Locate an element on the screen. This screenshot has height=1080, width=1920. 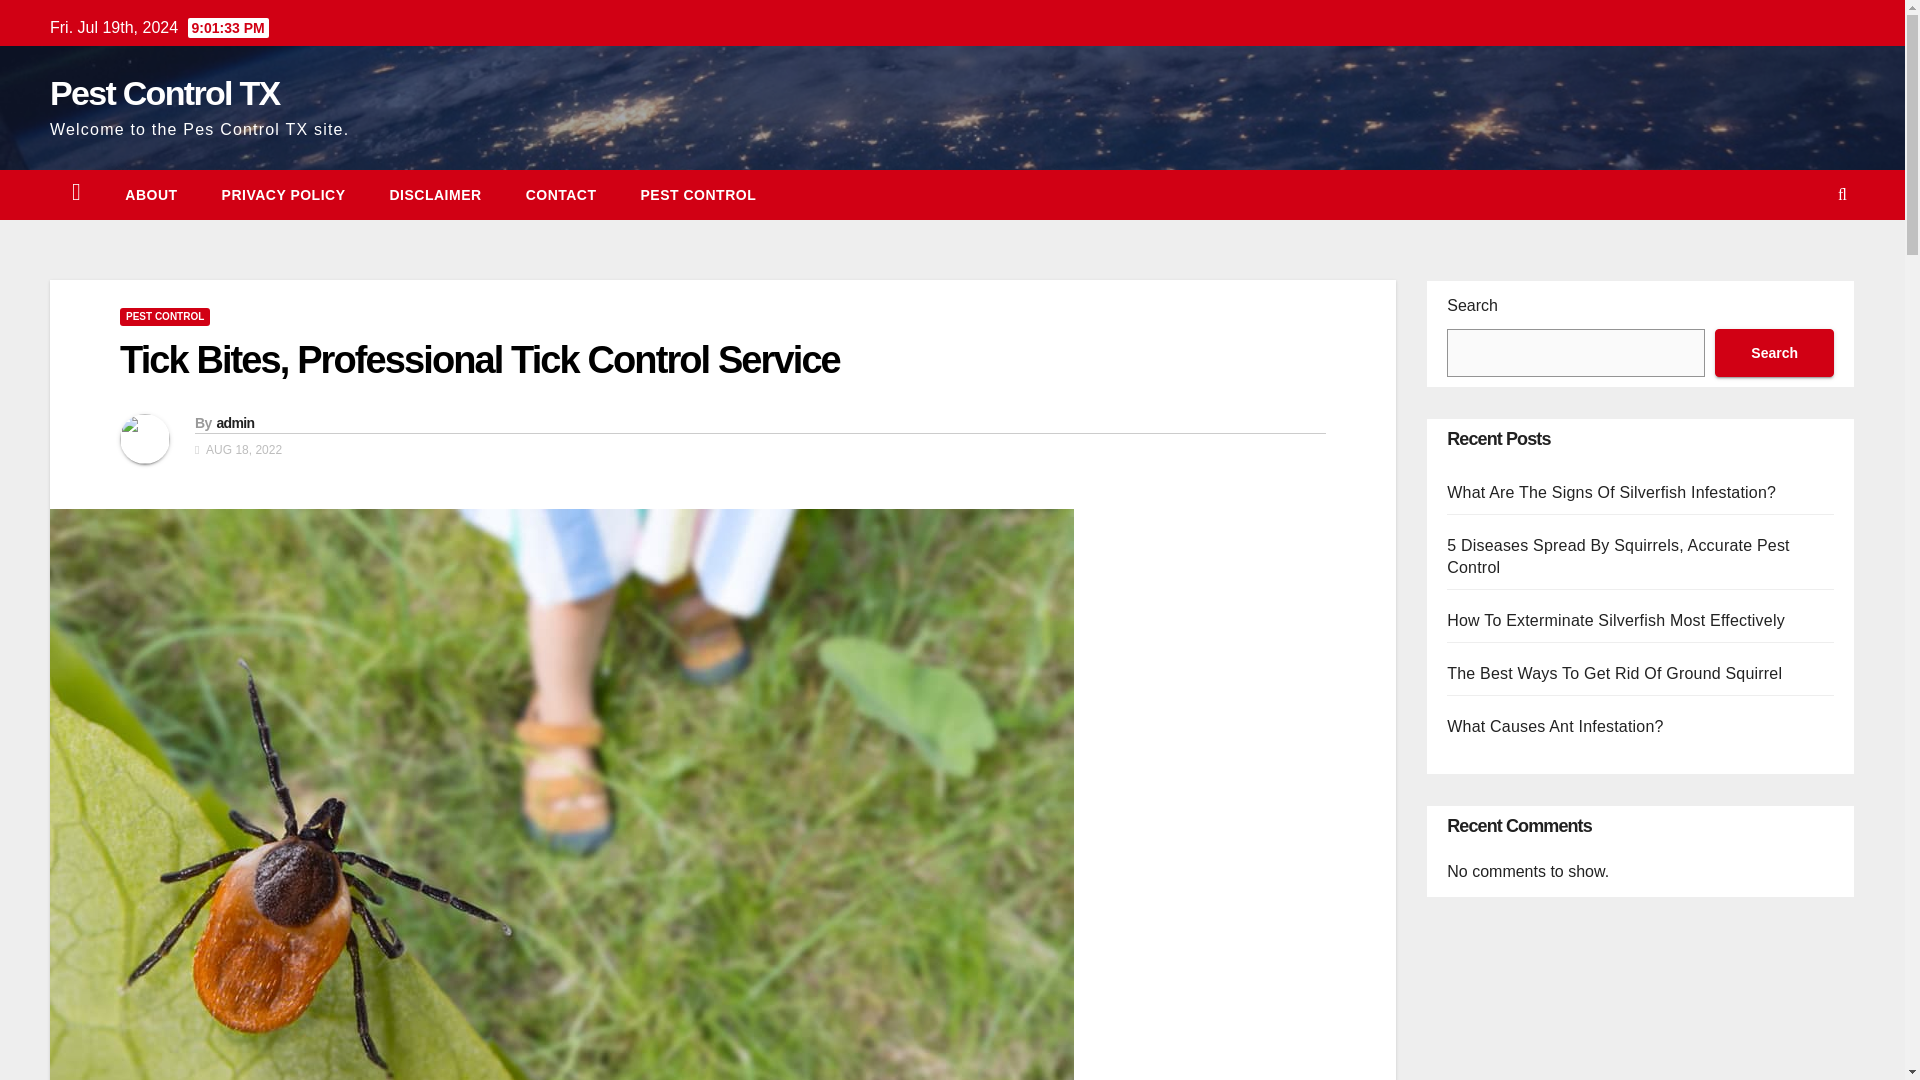
About is located at coordinates (151, 194).